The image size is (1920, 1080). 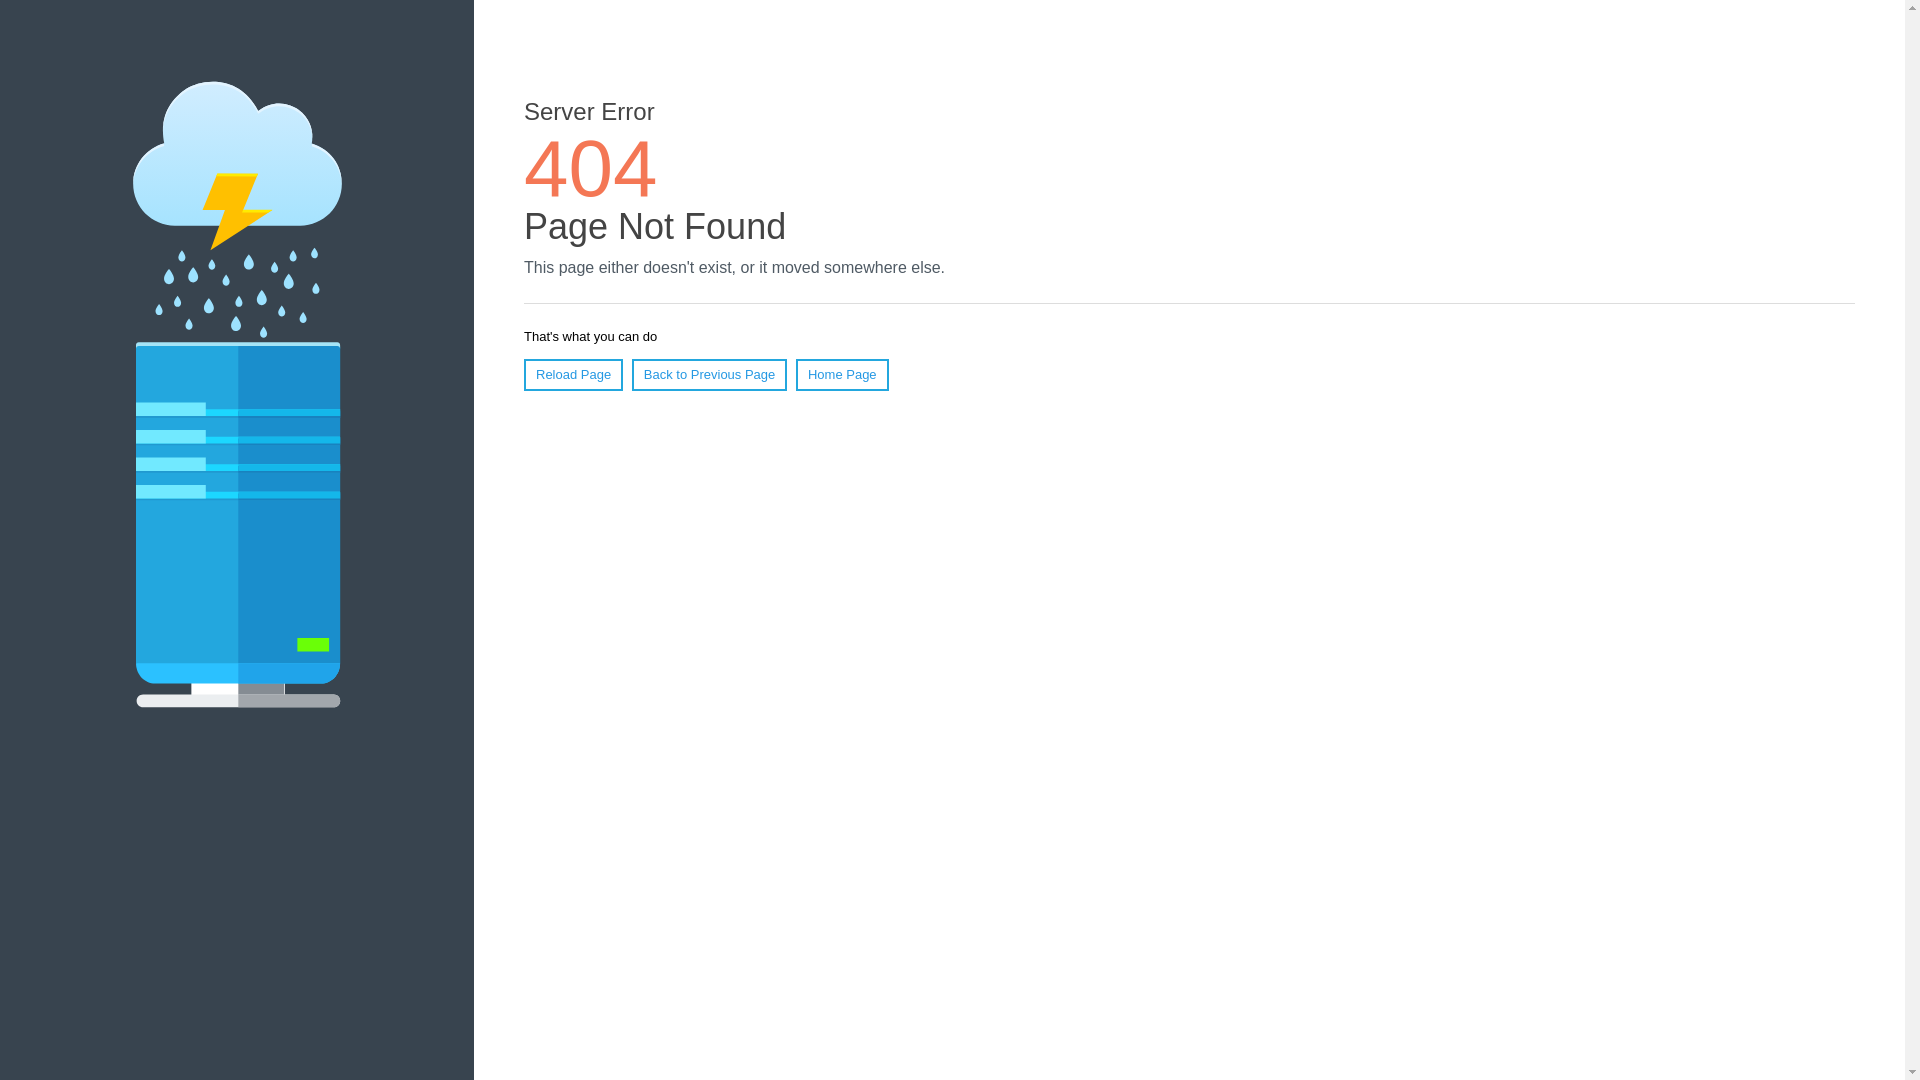 What do you see at coordinates (574, 375) in the screenshot?
I see `Reload Page` at bounding box center [574, 375].